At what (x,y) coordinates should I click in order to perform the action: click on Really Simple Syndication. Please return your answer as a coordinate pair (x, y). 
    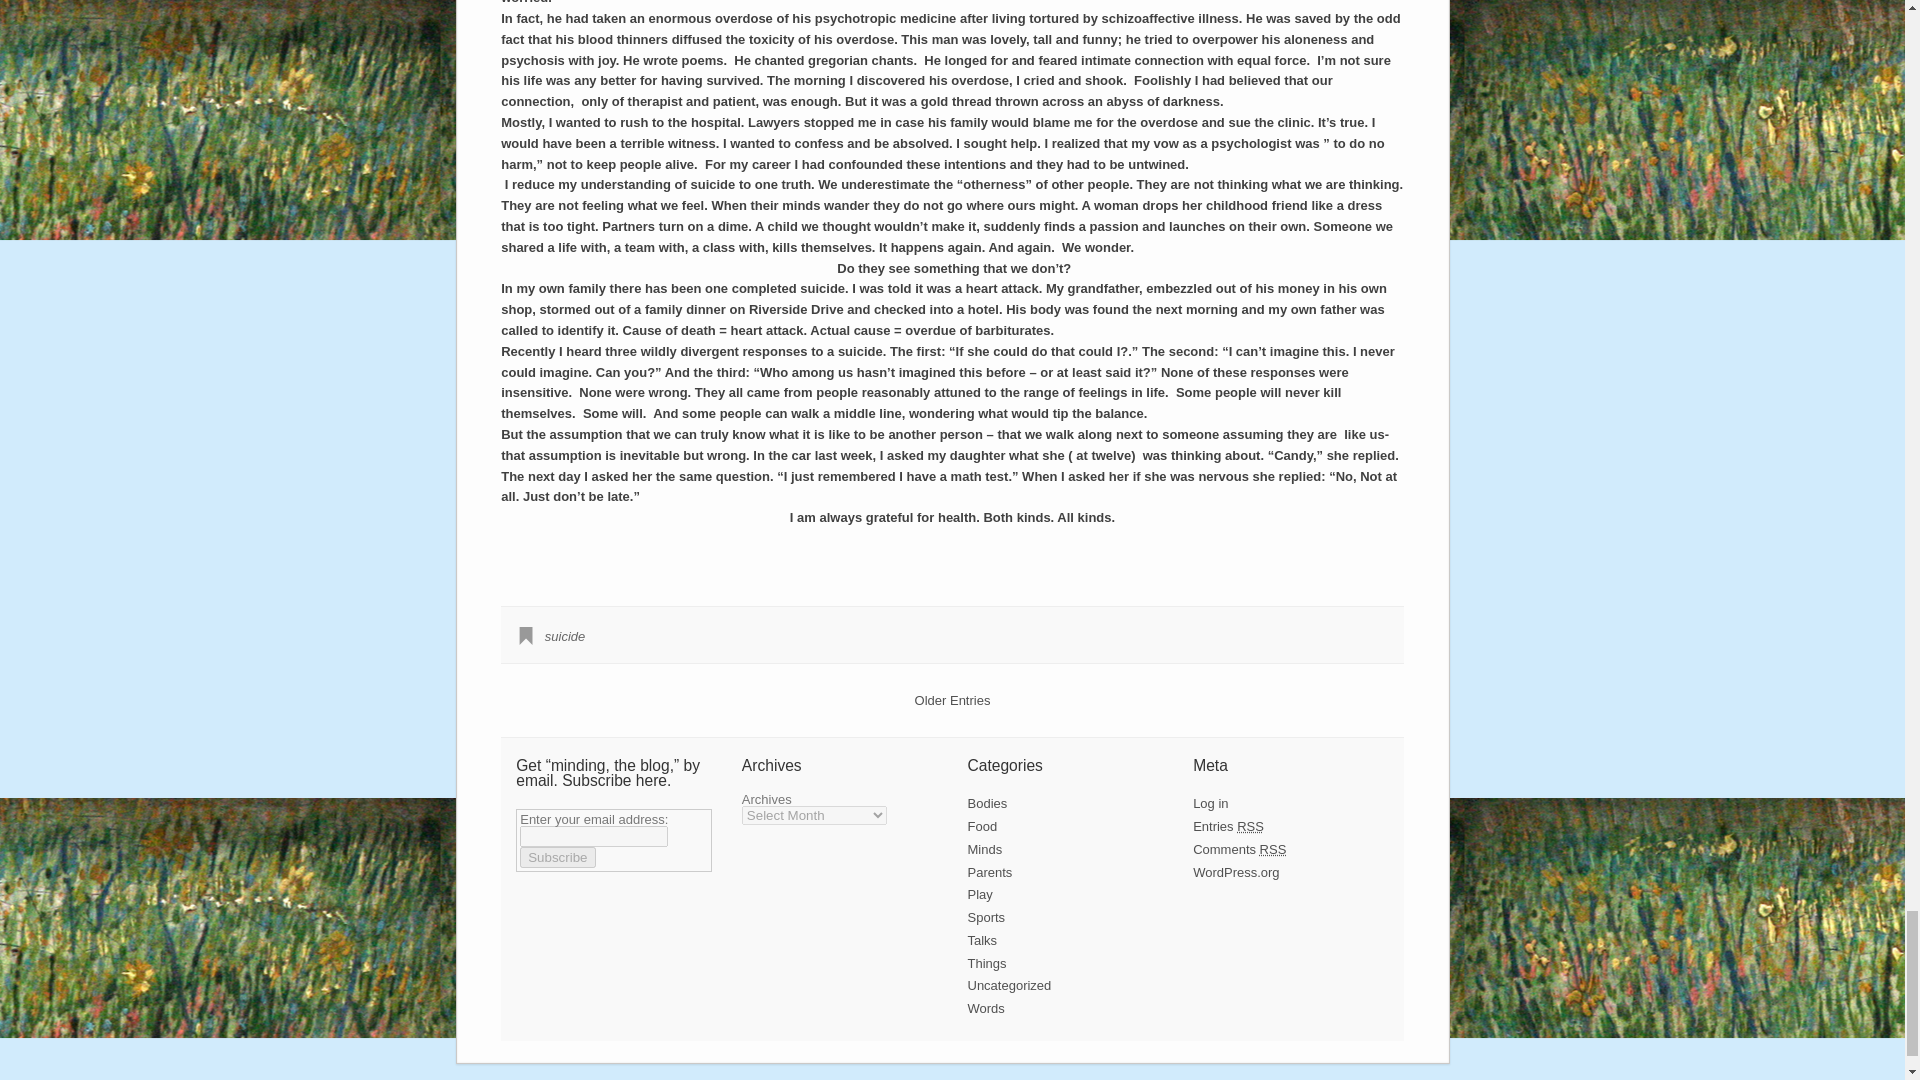
    Looking at the image, I should click on (1250, 826).